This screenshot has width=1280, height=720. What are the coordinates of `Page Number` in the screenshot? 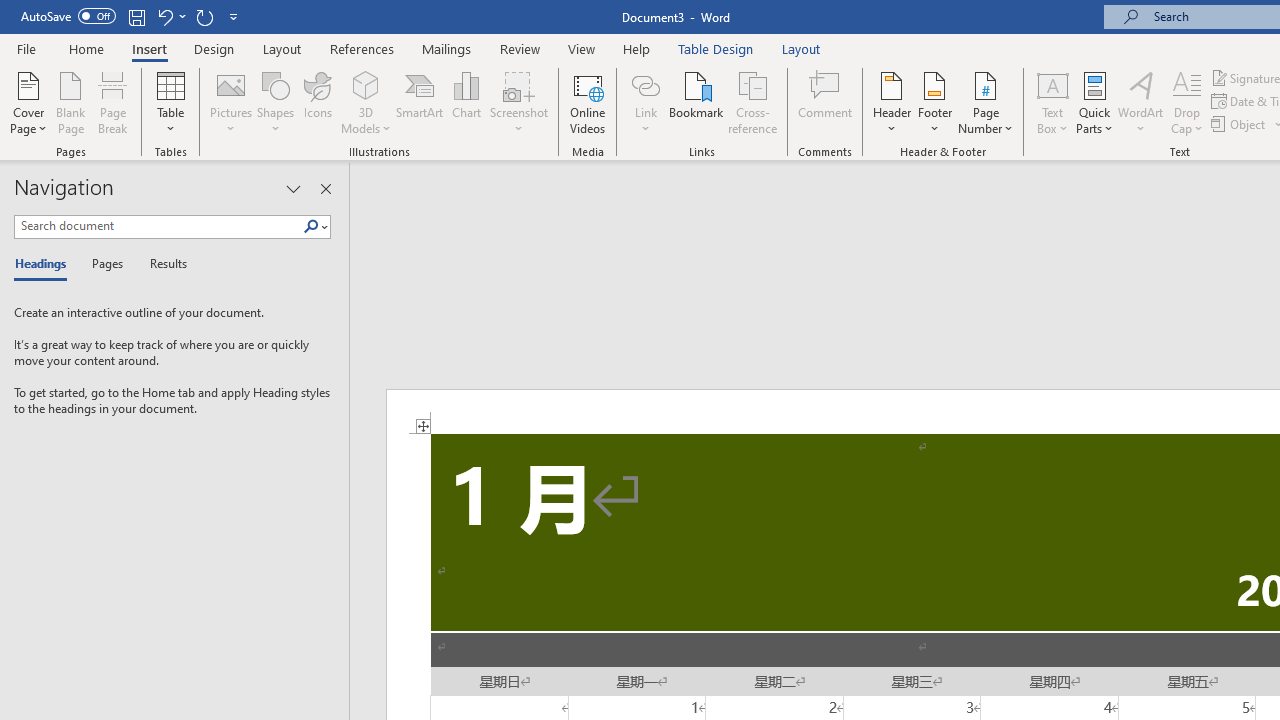 It's located at (986, 102).